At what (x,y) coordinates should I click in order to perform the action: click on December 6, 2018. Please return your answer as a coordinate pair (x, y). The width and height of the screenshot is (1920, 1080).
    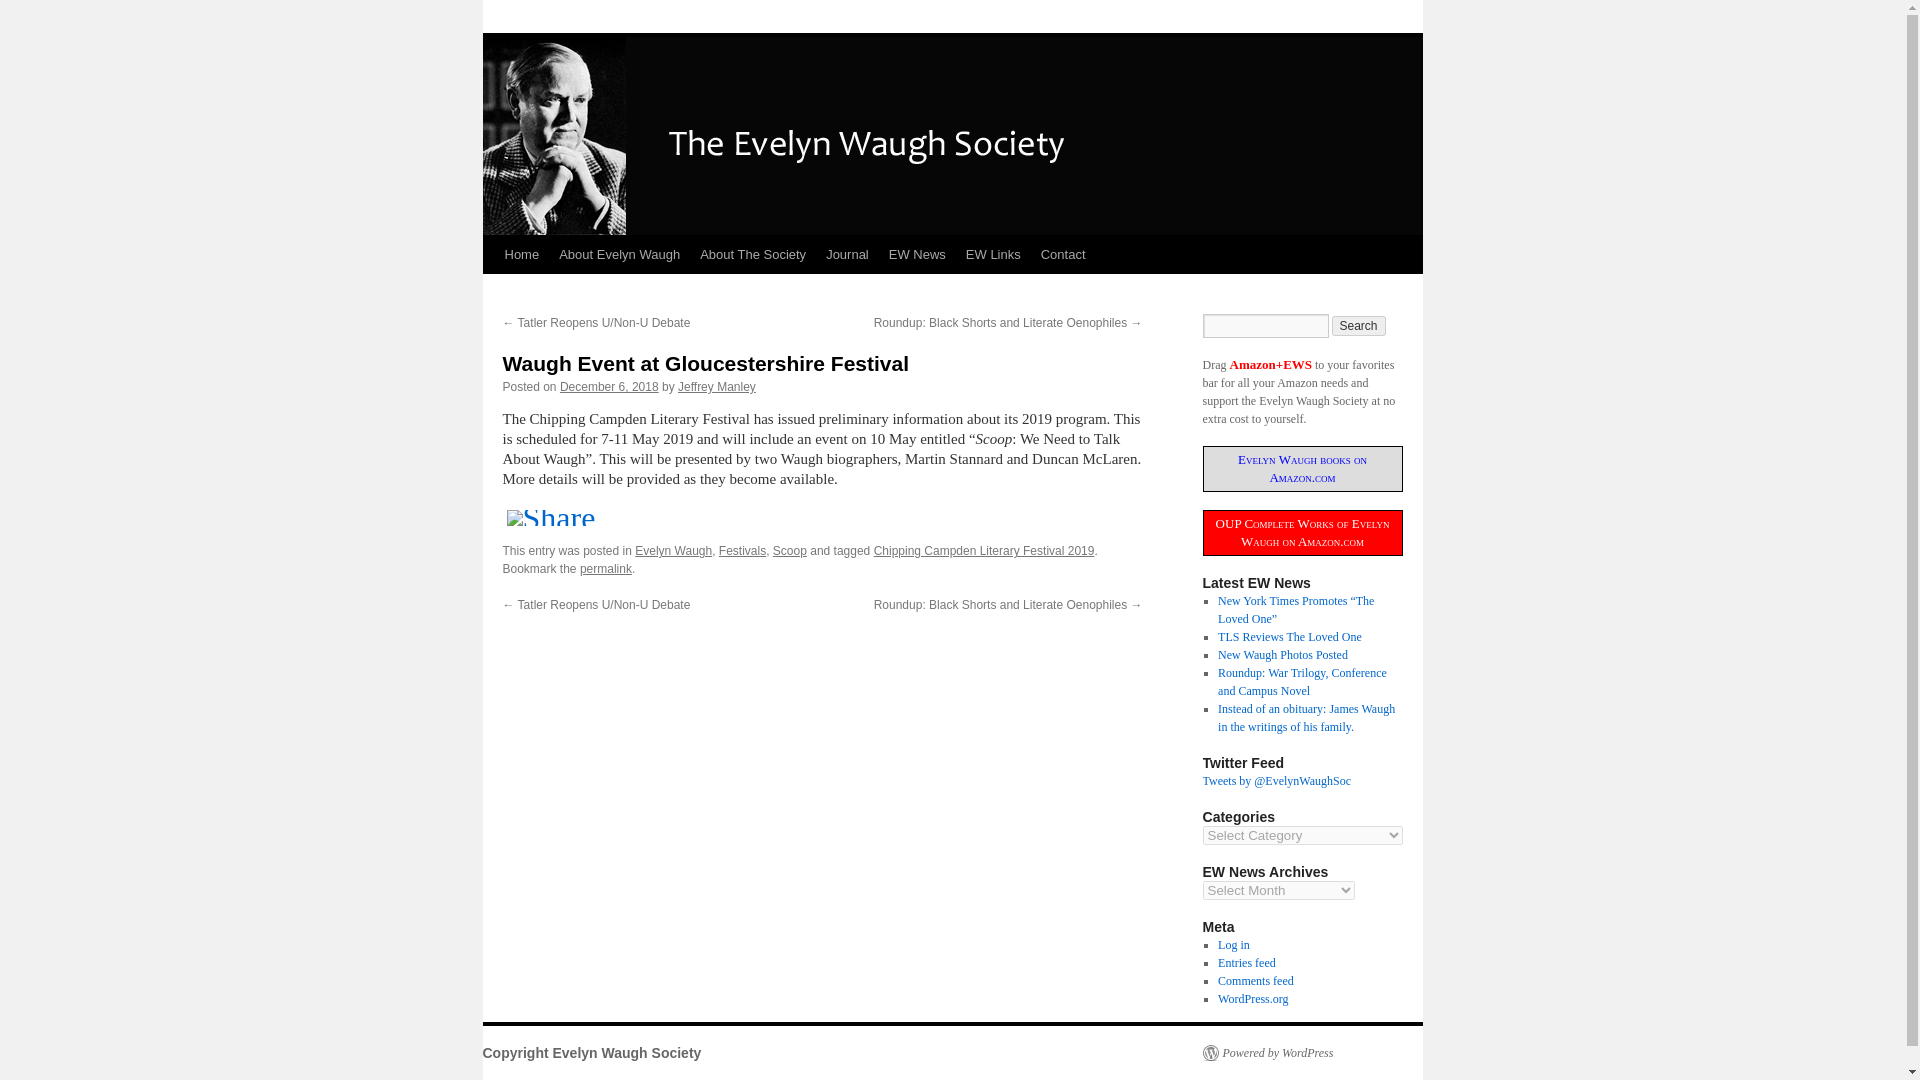
    Looking at the image, I should click on (609, 387).